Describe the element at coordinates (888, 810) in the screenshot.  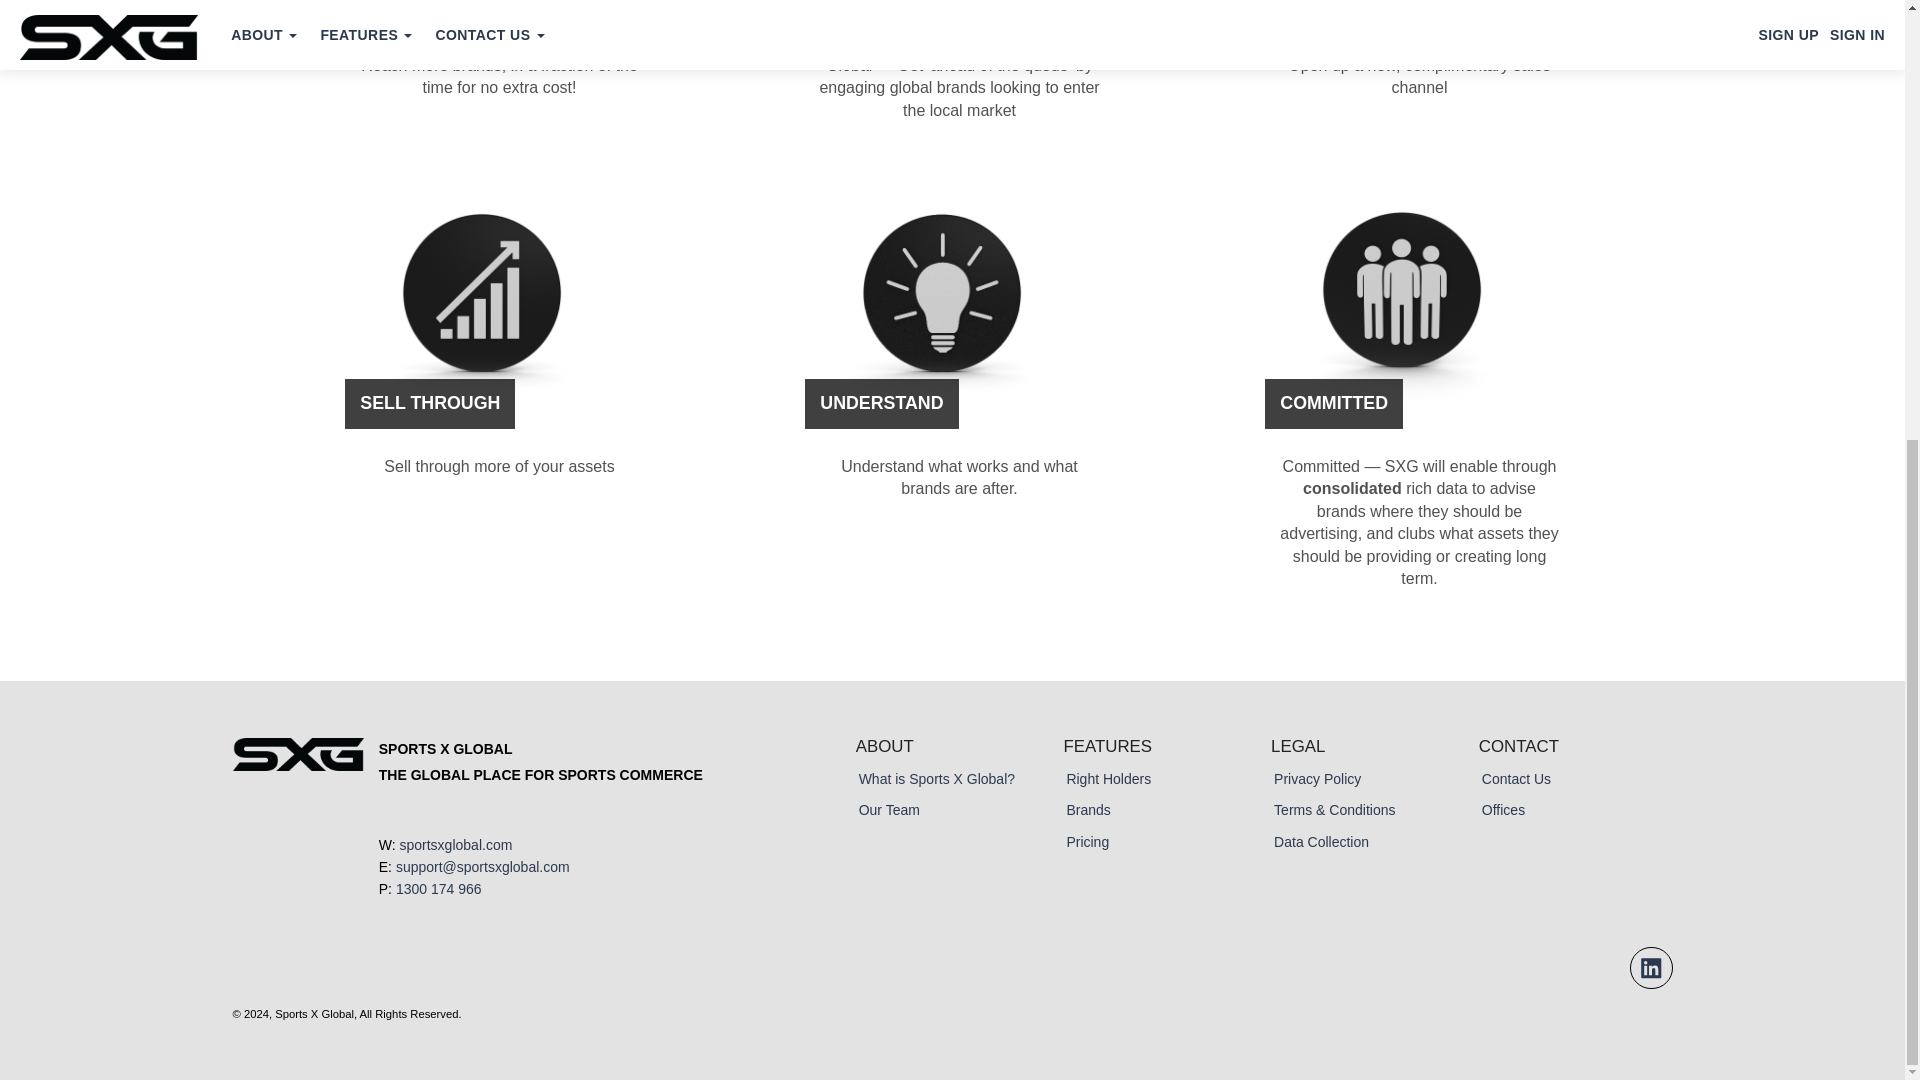
I see `Our Team` at that location.